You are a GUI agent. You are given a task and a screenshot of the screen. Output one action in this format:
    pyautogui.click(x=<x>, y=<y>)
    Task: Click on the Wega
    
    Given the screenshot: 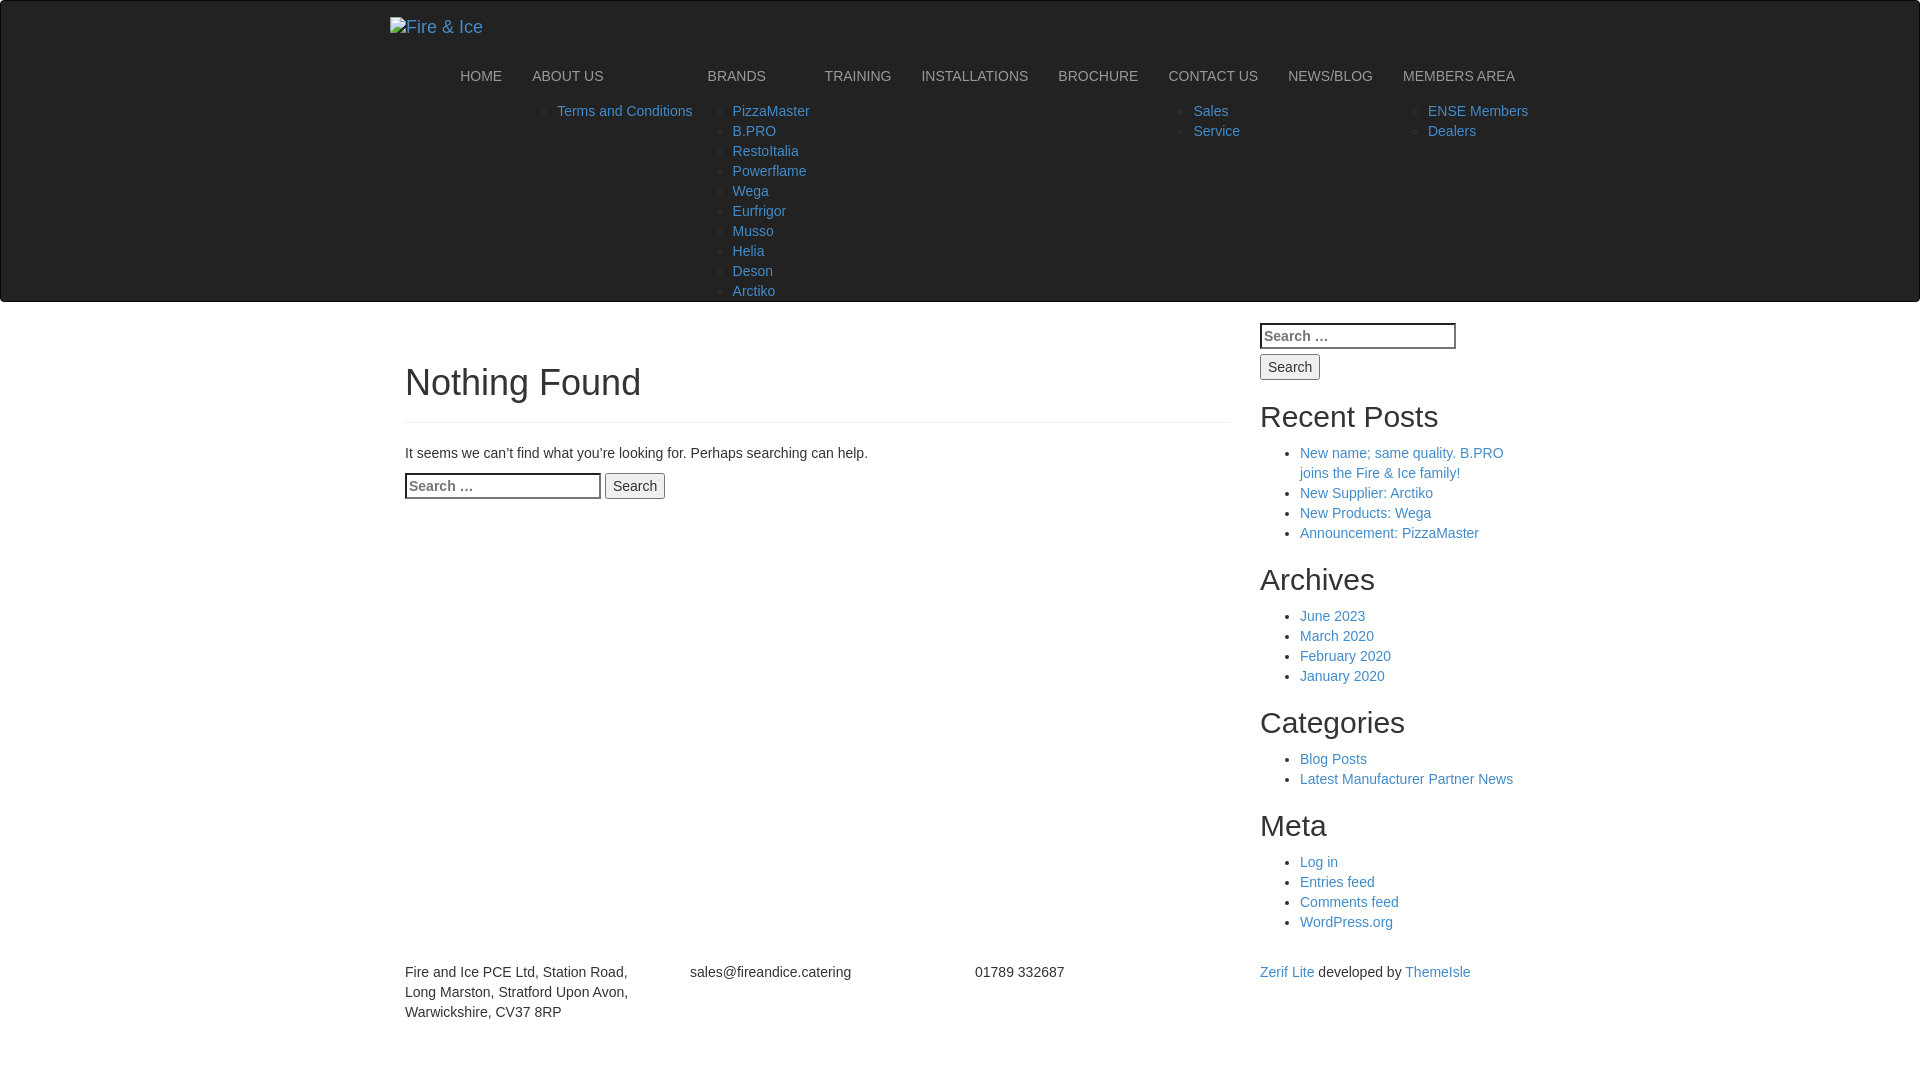 What is the action you would take?
    pyautogui.click(x=751, y=191)
    